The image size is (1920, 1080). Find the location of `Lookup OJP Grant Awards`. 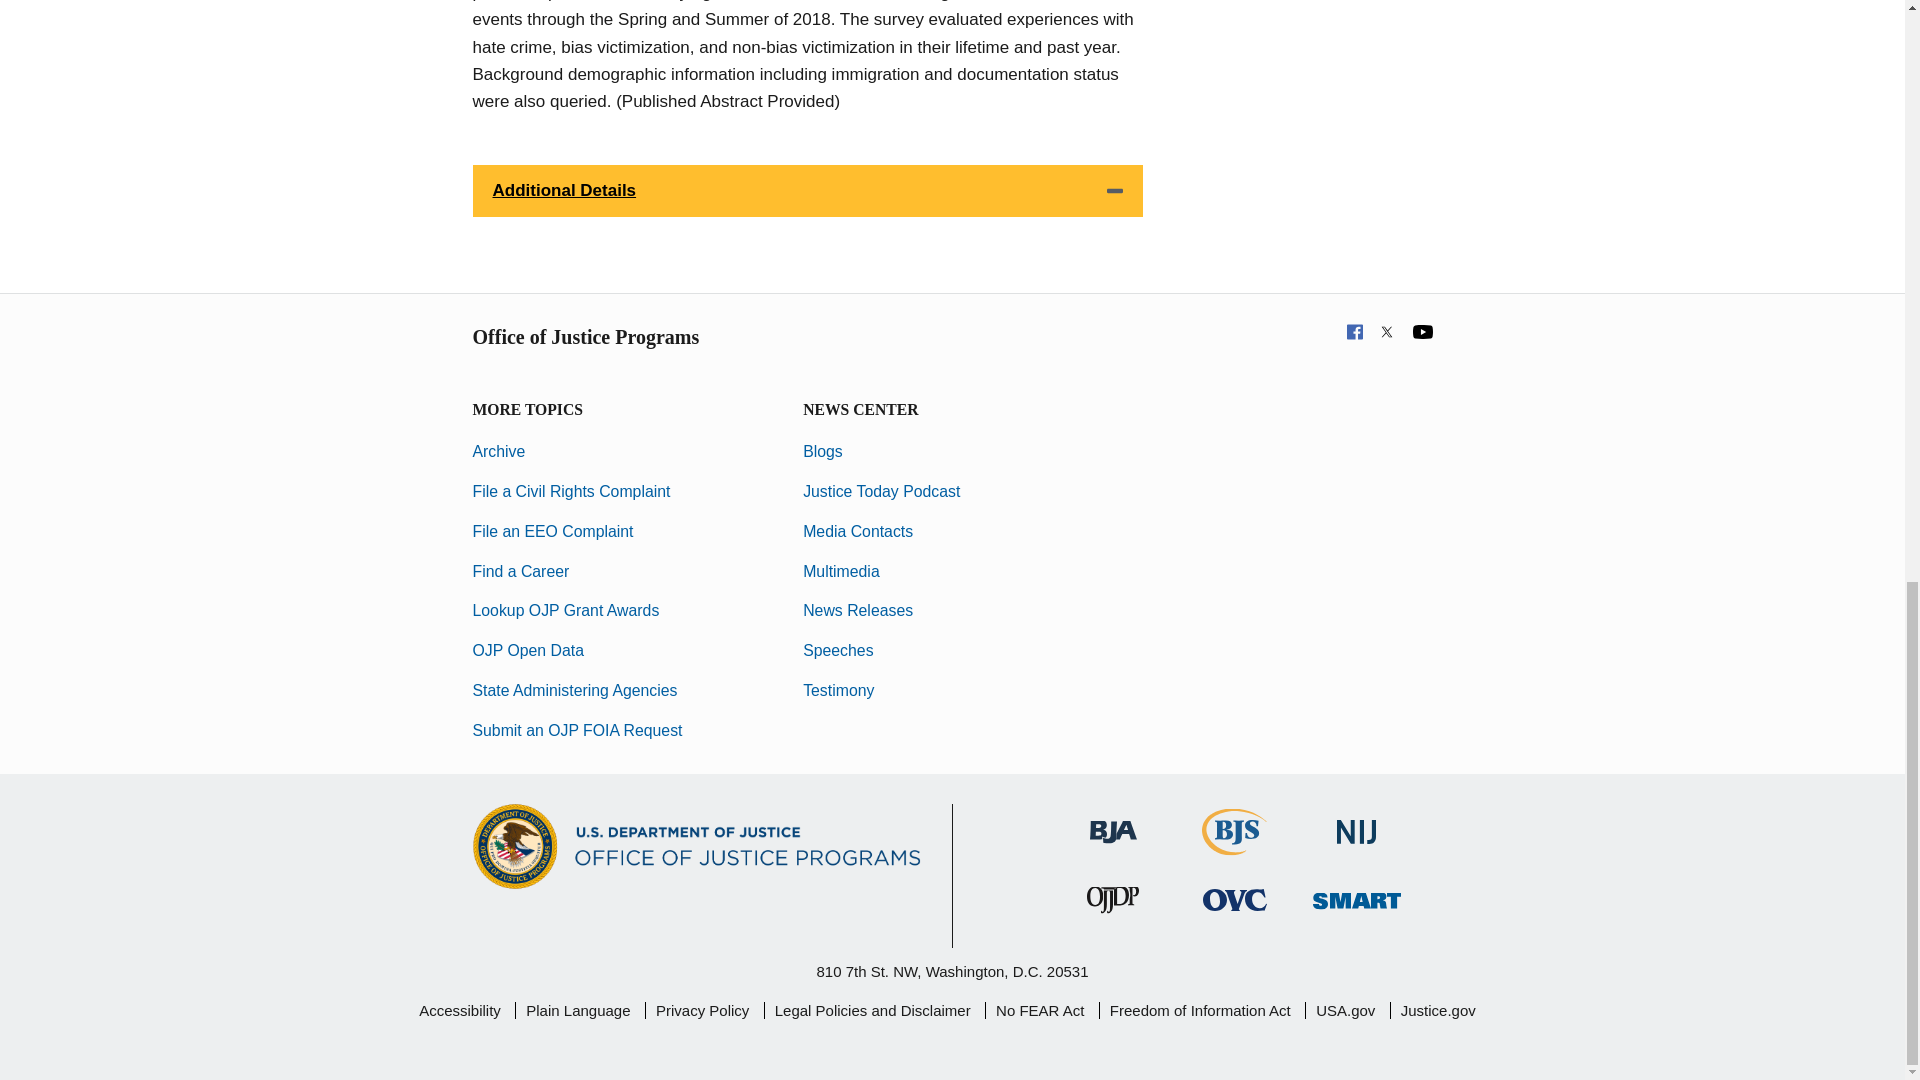

Lookup OJP Grant Awards is located at coordinates (565, 610).